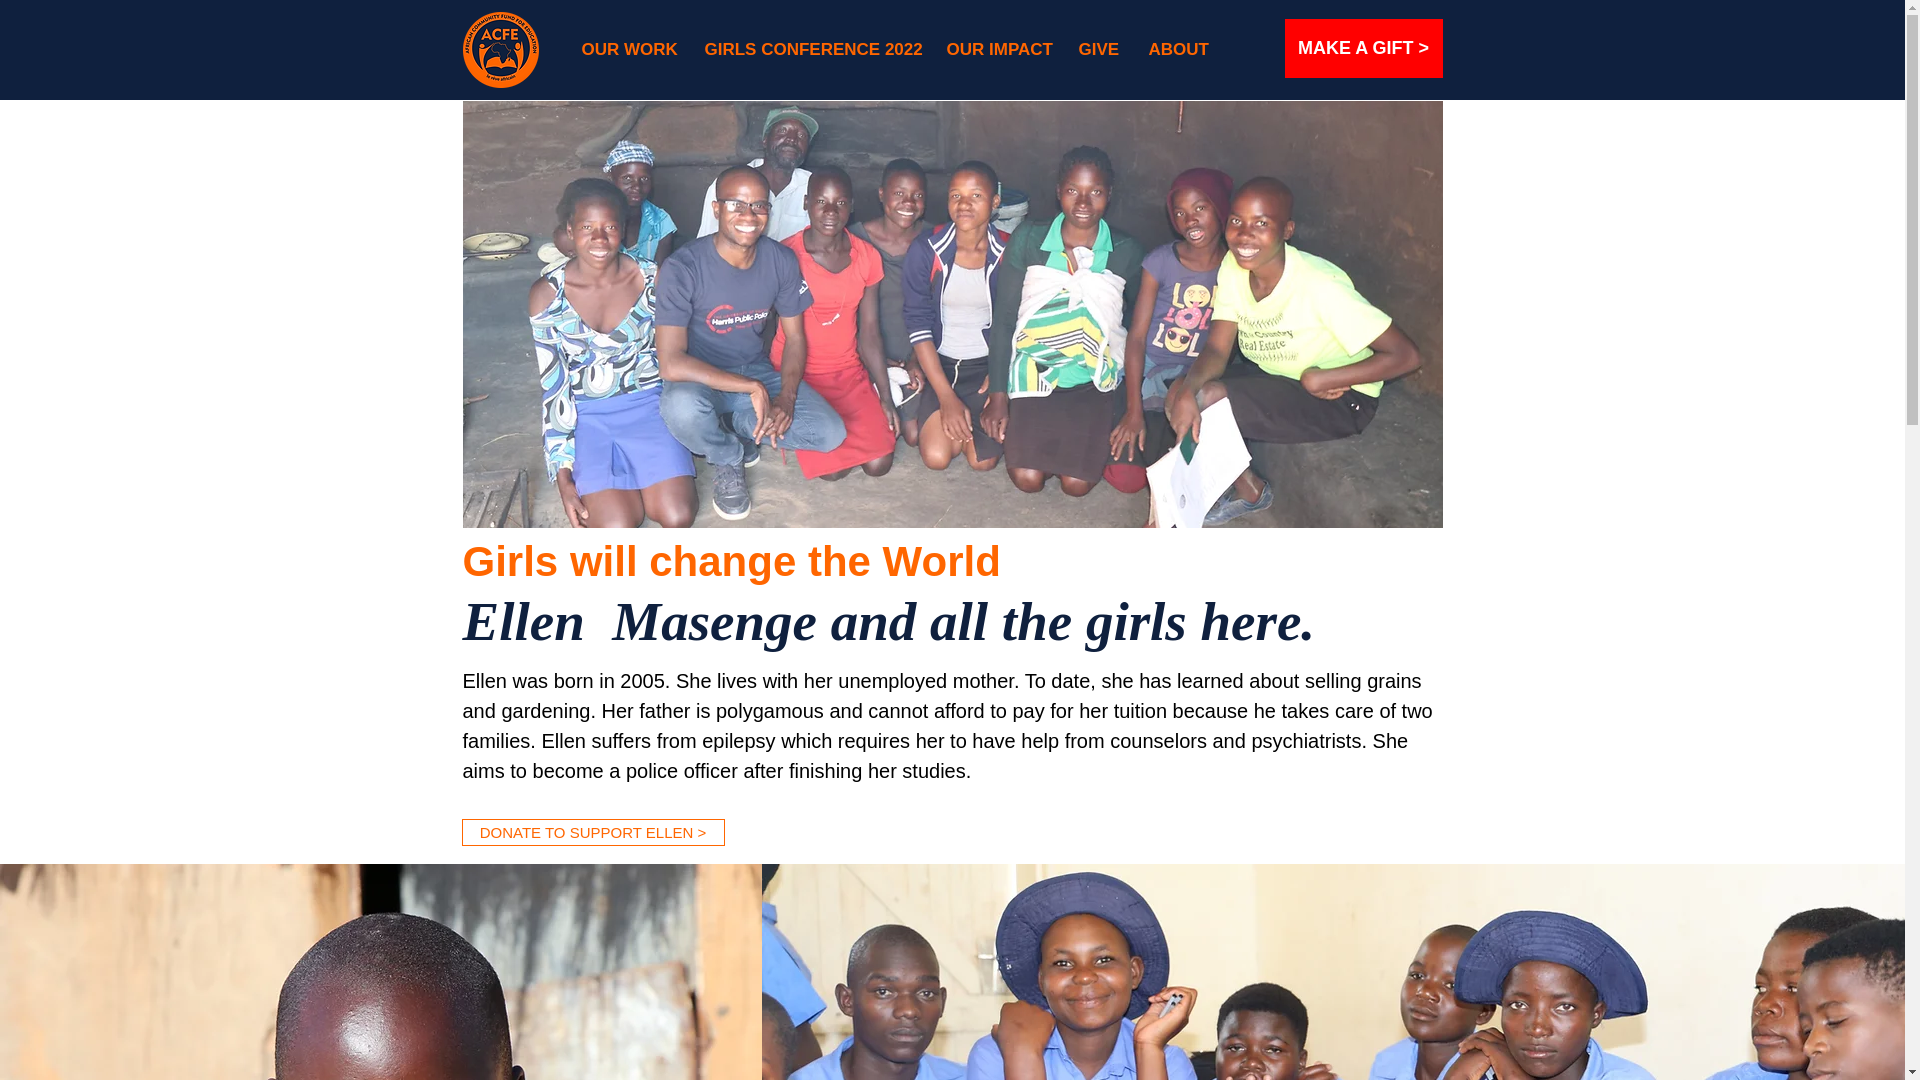 The height and width of the screenshot is (1080, 1920). I want to click on GIVE, so click(1098, 49).